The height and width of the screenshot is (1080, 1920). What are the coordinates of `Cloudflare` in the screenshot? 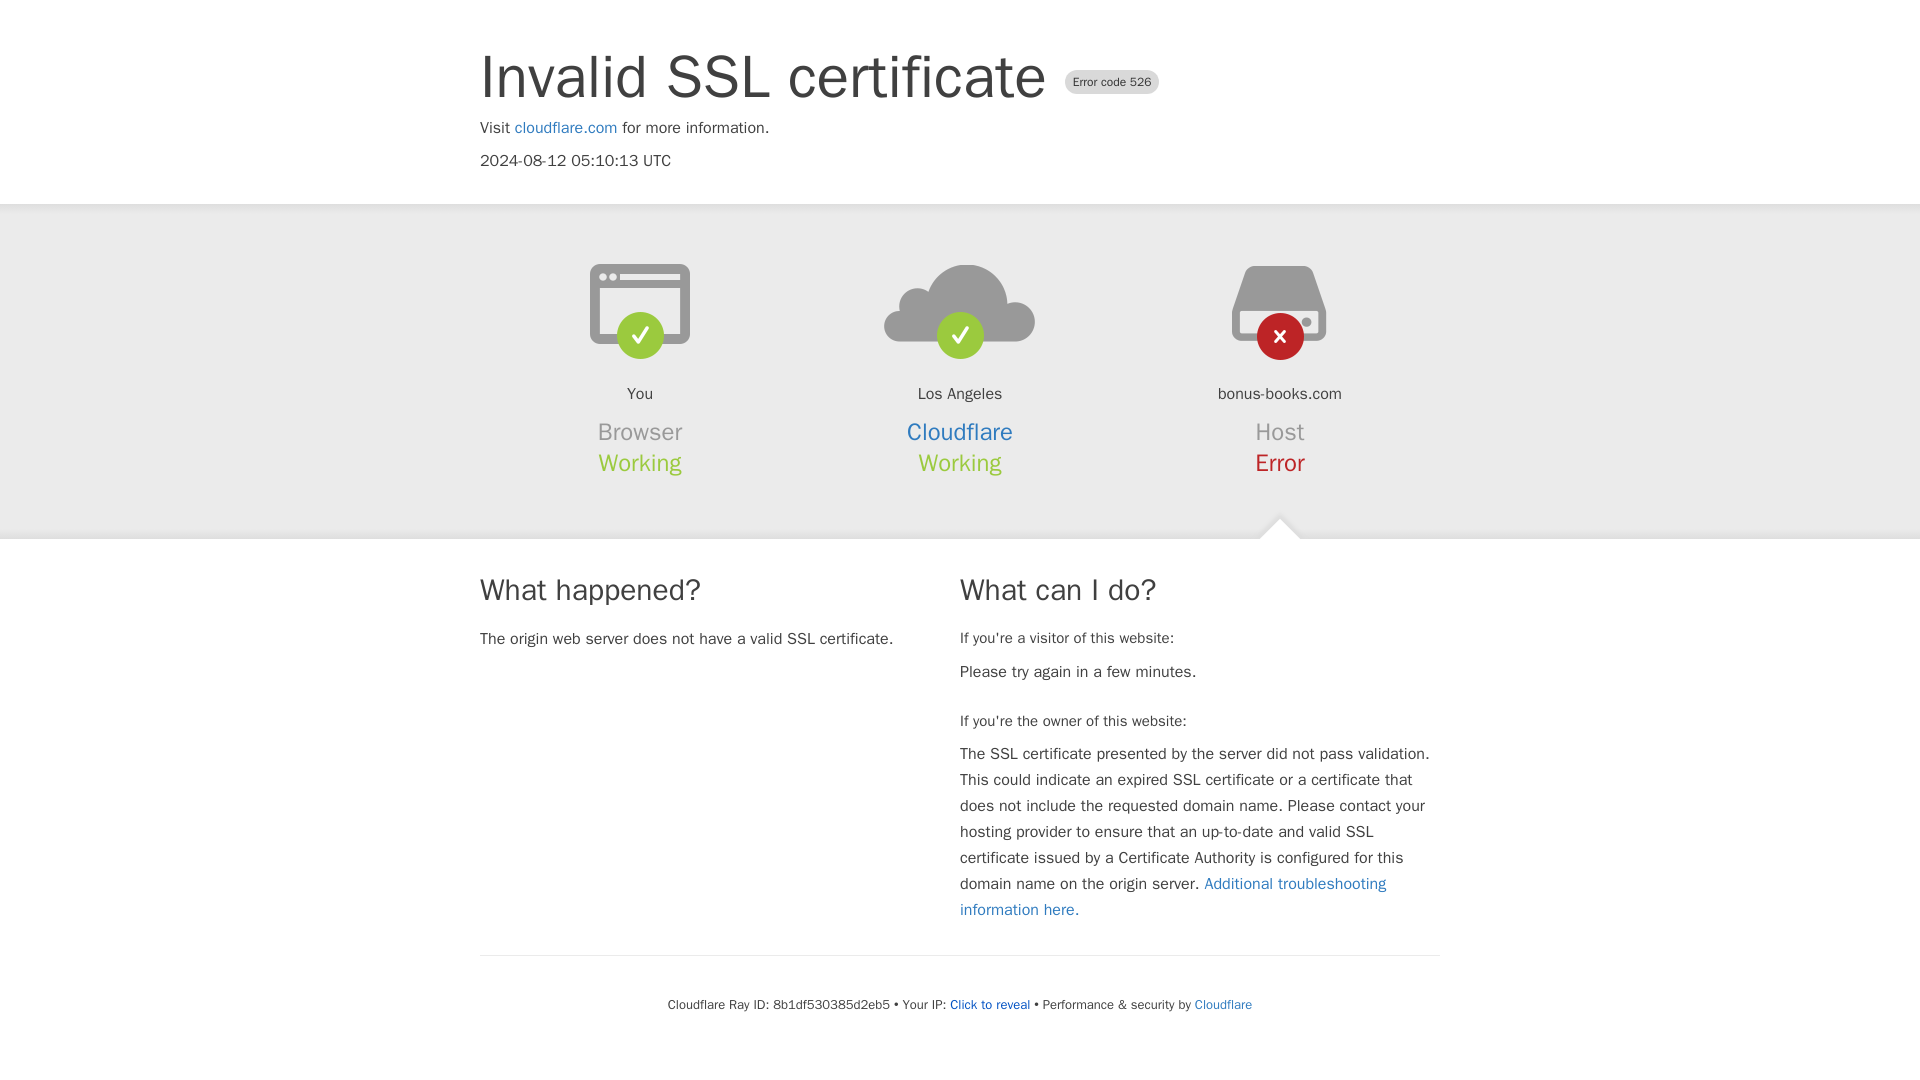 It's located at (1222, 1004).